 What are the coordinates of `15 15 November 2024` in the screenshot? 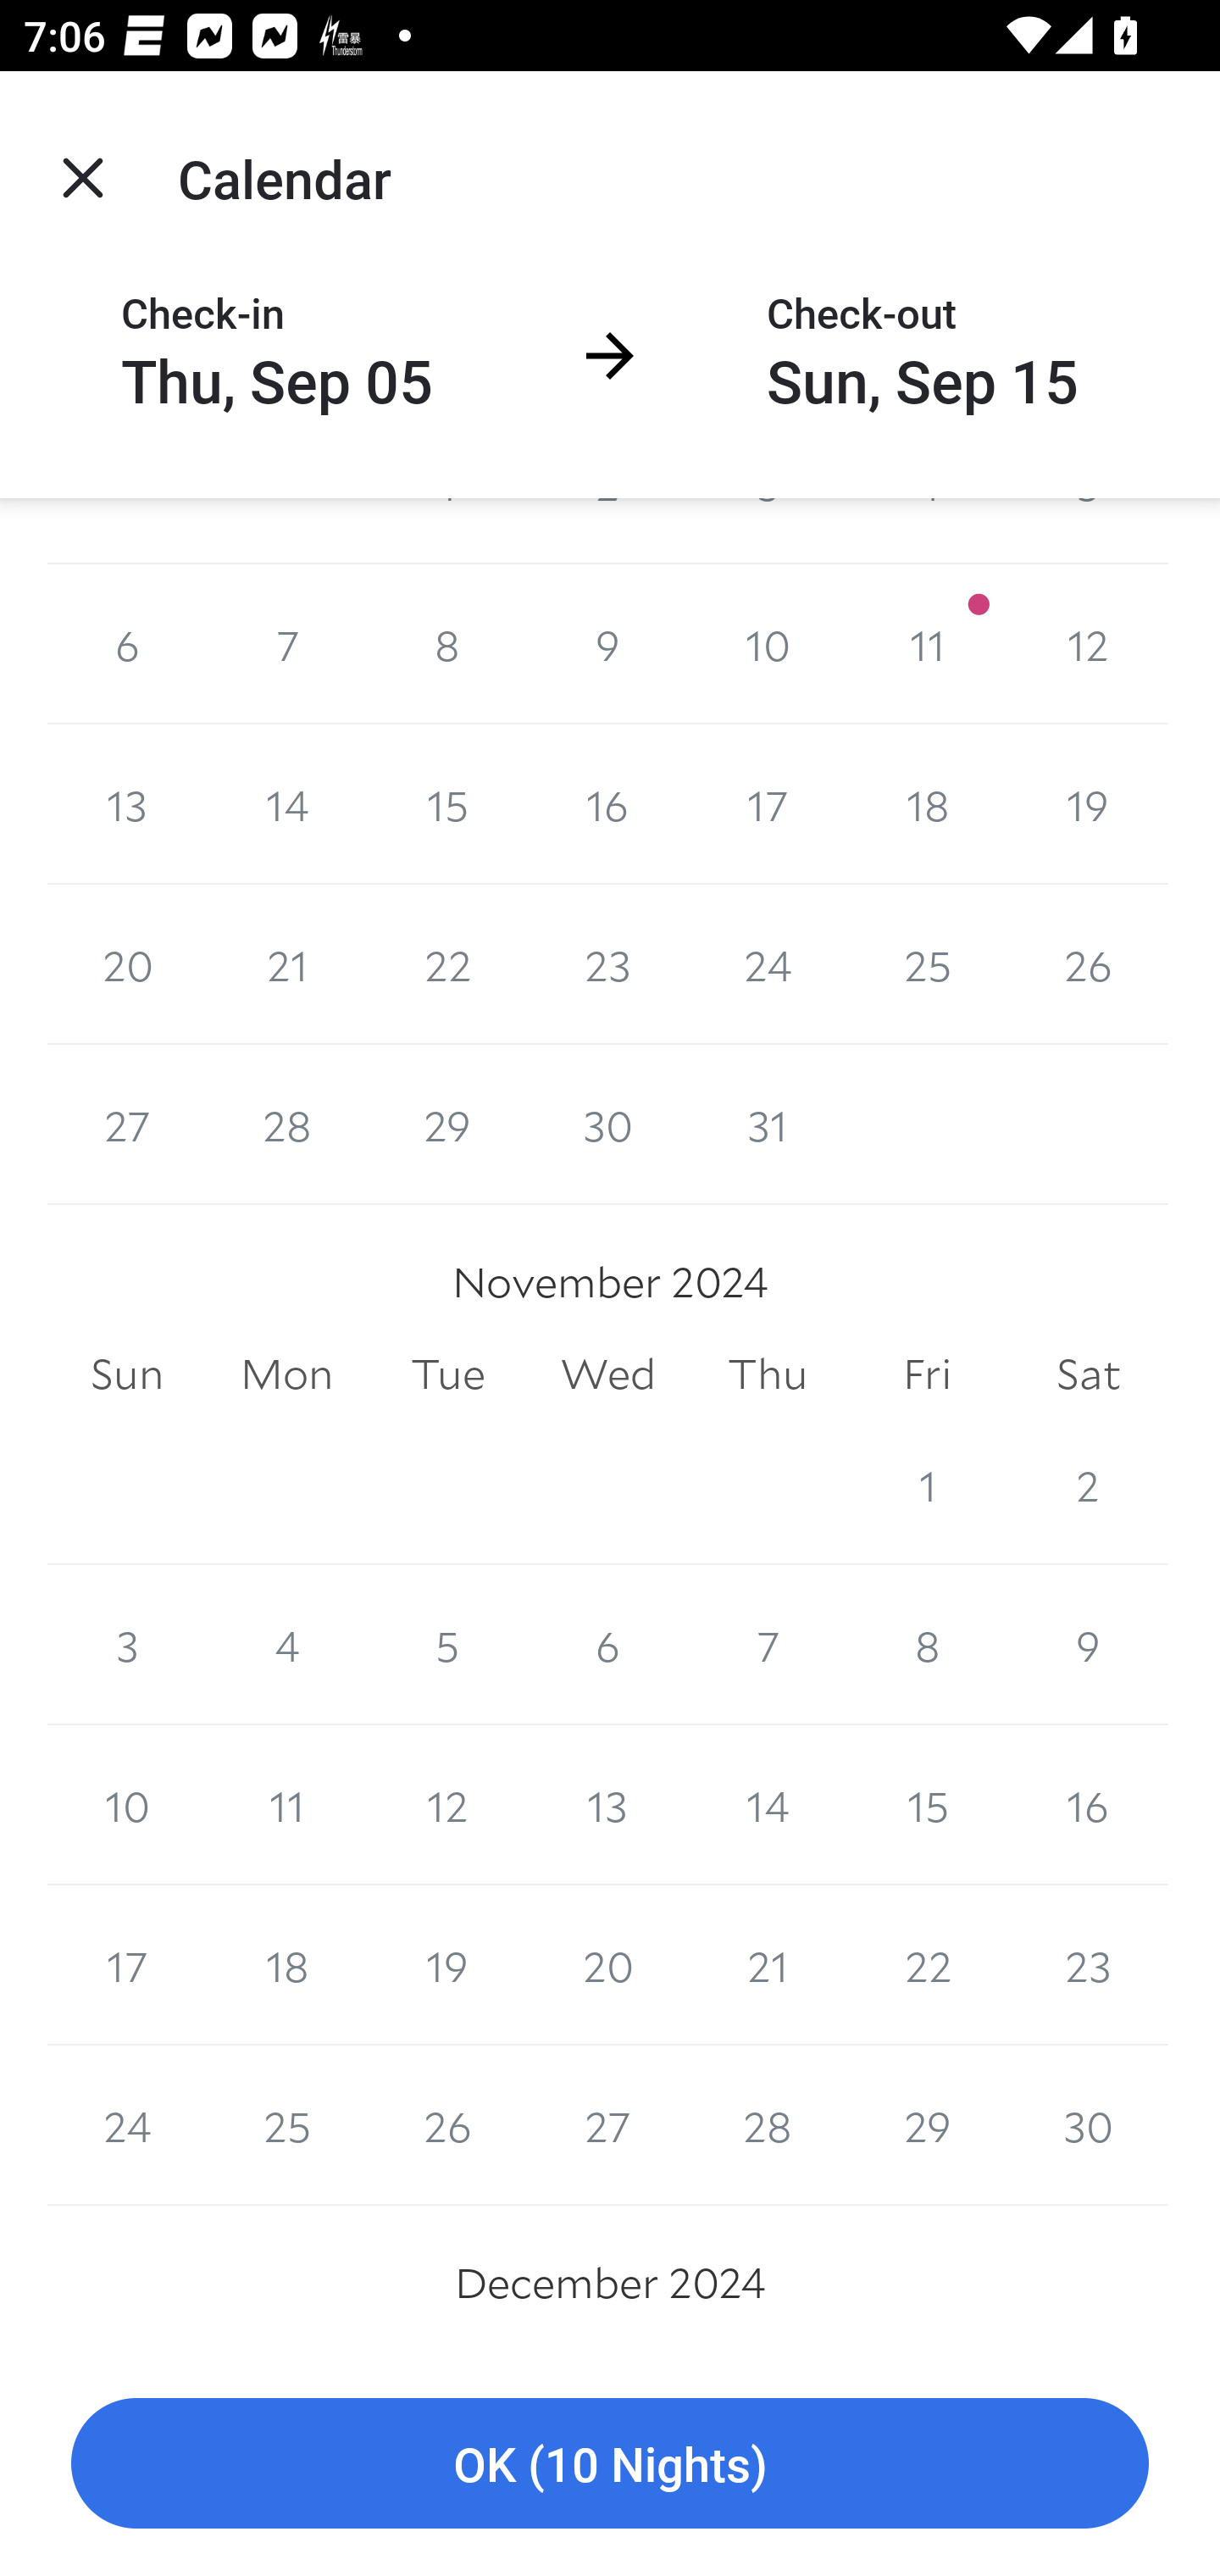 It's located at (927, 1805).